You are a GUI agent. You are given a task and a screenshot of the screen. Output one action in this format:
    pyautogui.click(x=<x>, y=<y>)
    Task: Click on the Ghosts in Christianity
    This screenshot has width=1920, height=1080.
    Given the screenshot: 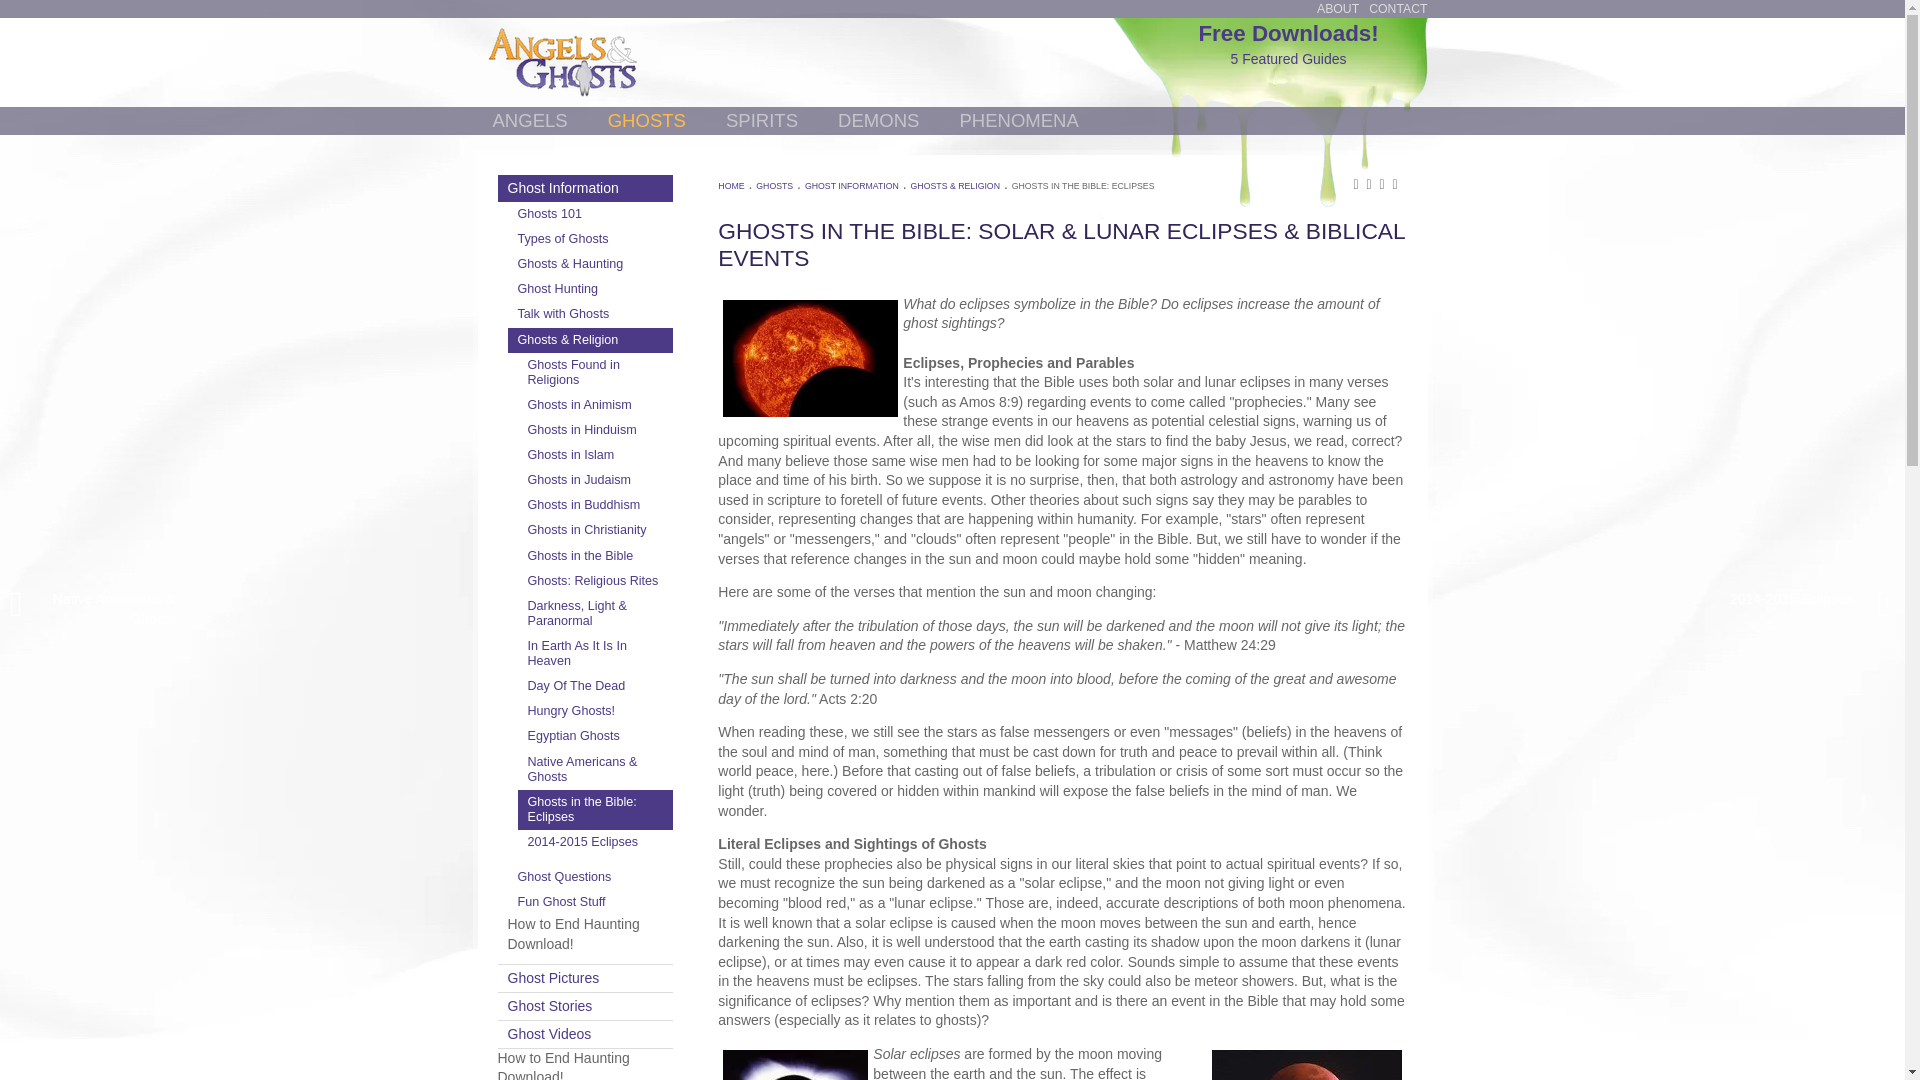 What is the action you would take?
    pyautogui.click(x=596, y=530)
    